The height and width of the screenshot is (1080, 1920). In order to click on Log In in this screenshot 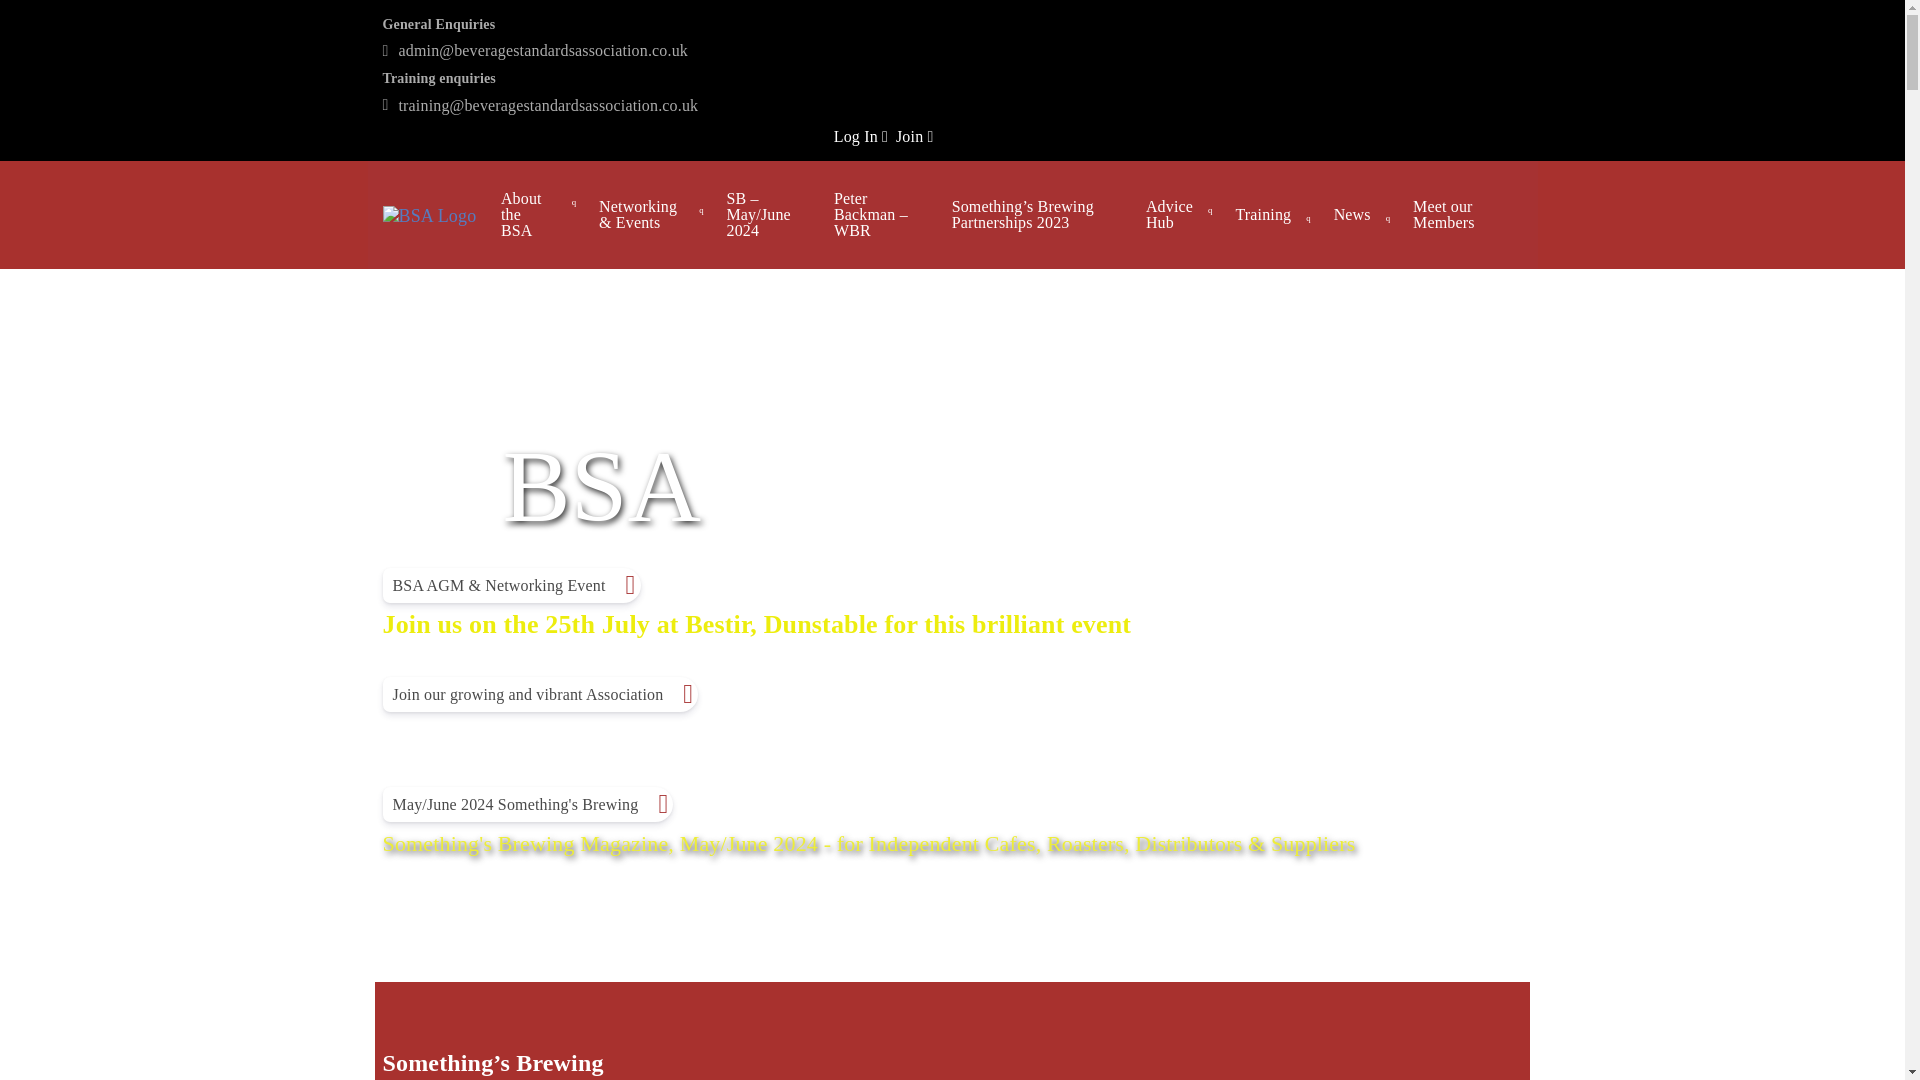, I will do `click(860, 136)`.